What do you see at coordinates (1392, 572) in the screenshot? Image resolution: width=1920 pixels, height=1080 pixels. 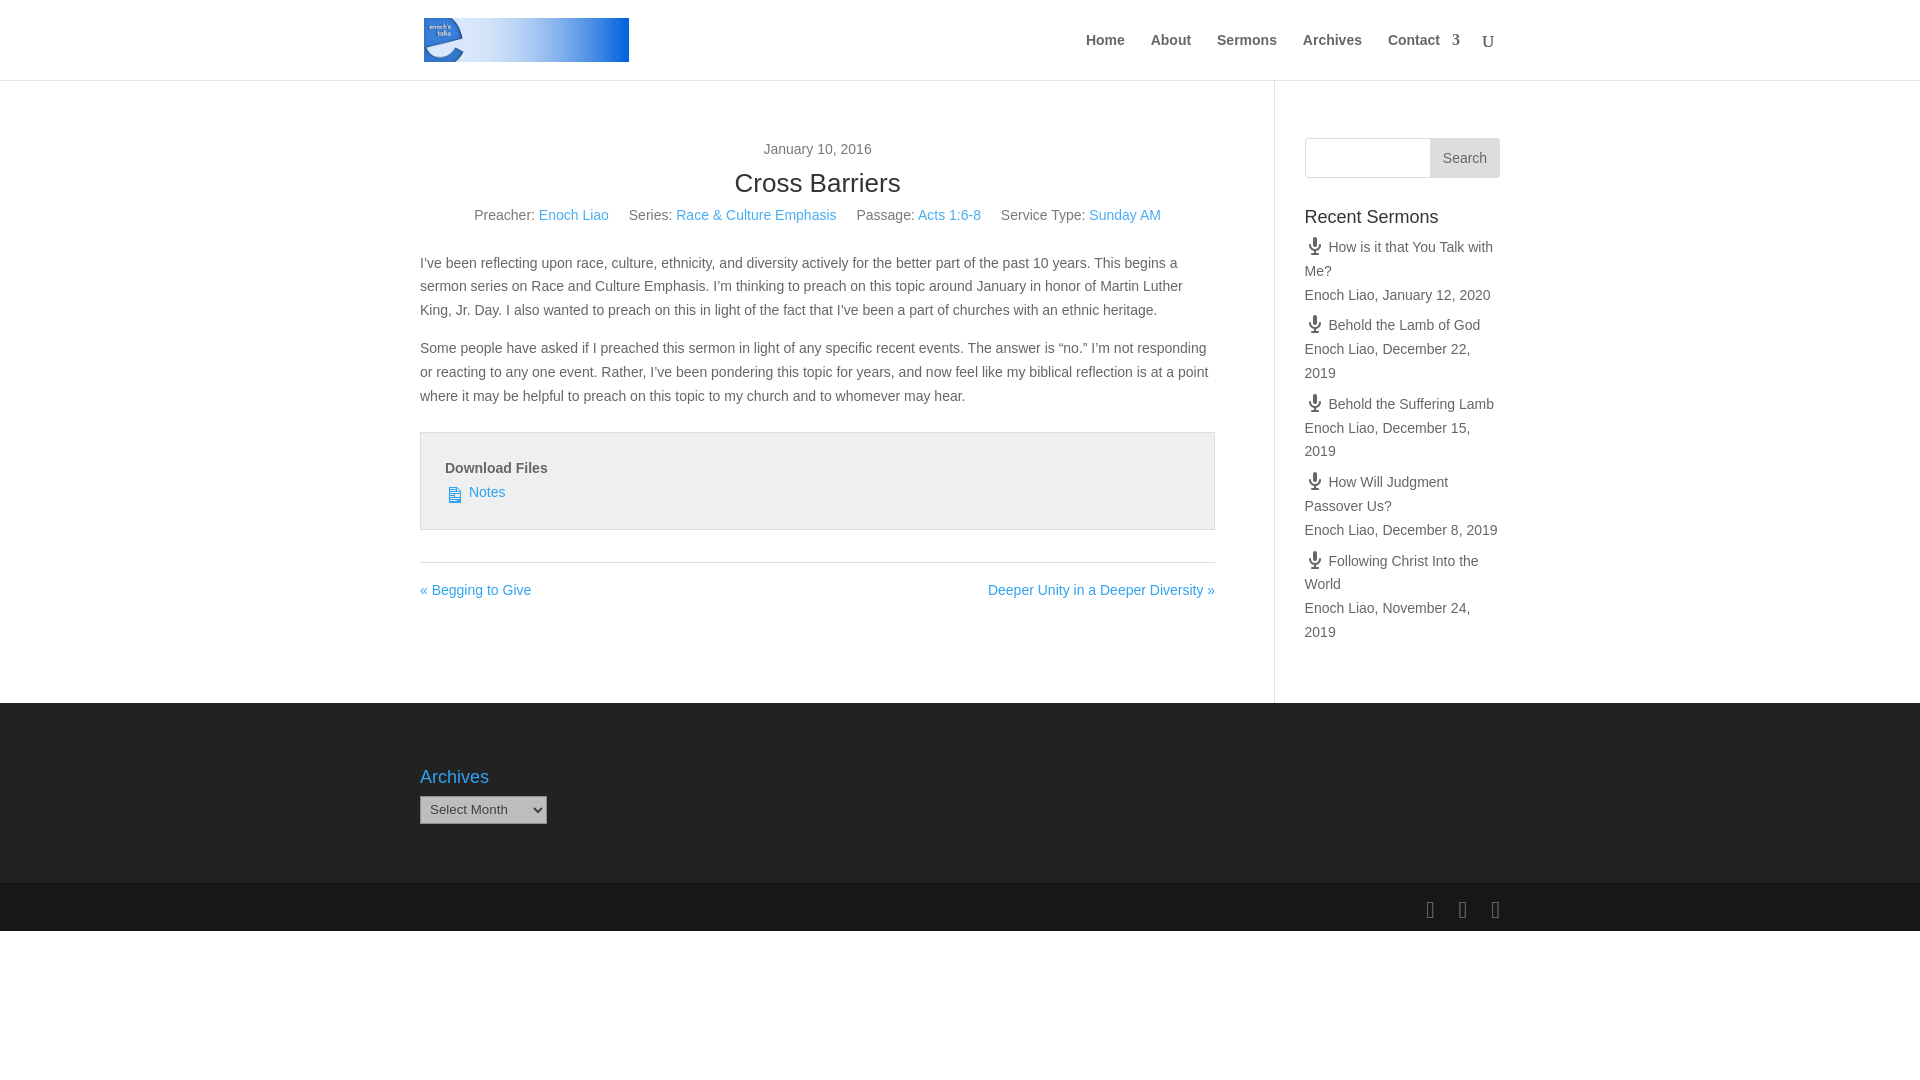 I see `Following Christ Into the World` at bounding box center [1392, 572].